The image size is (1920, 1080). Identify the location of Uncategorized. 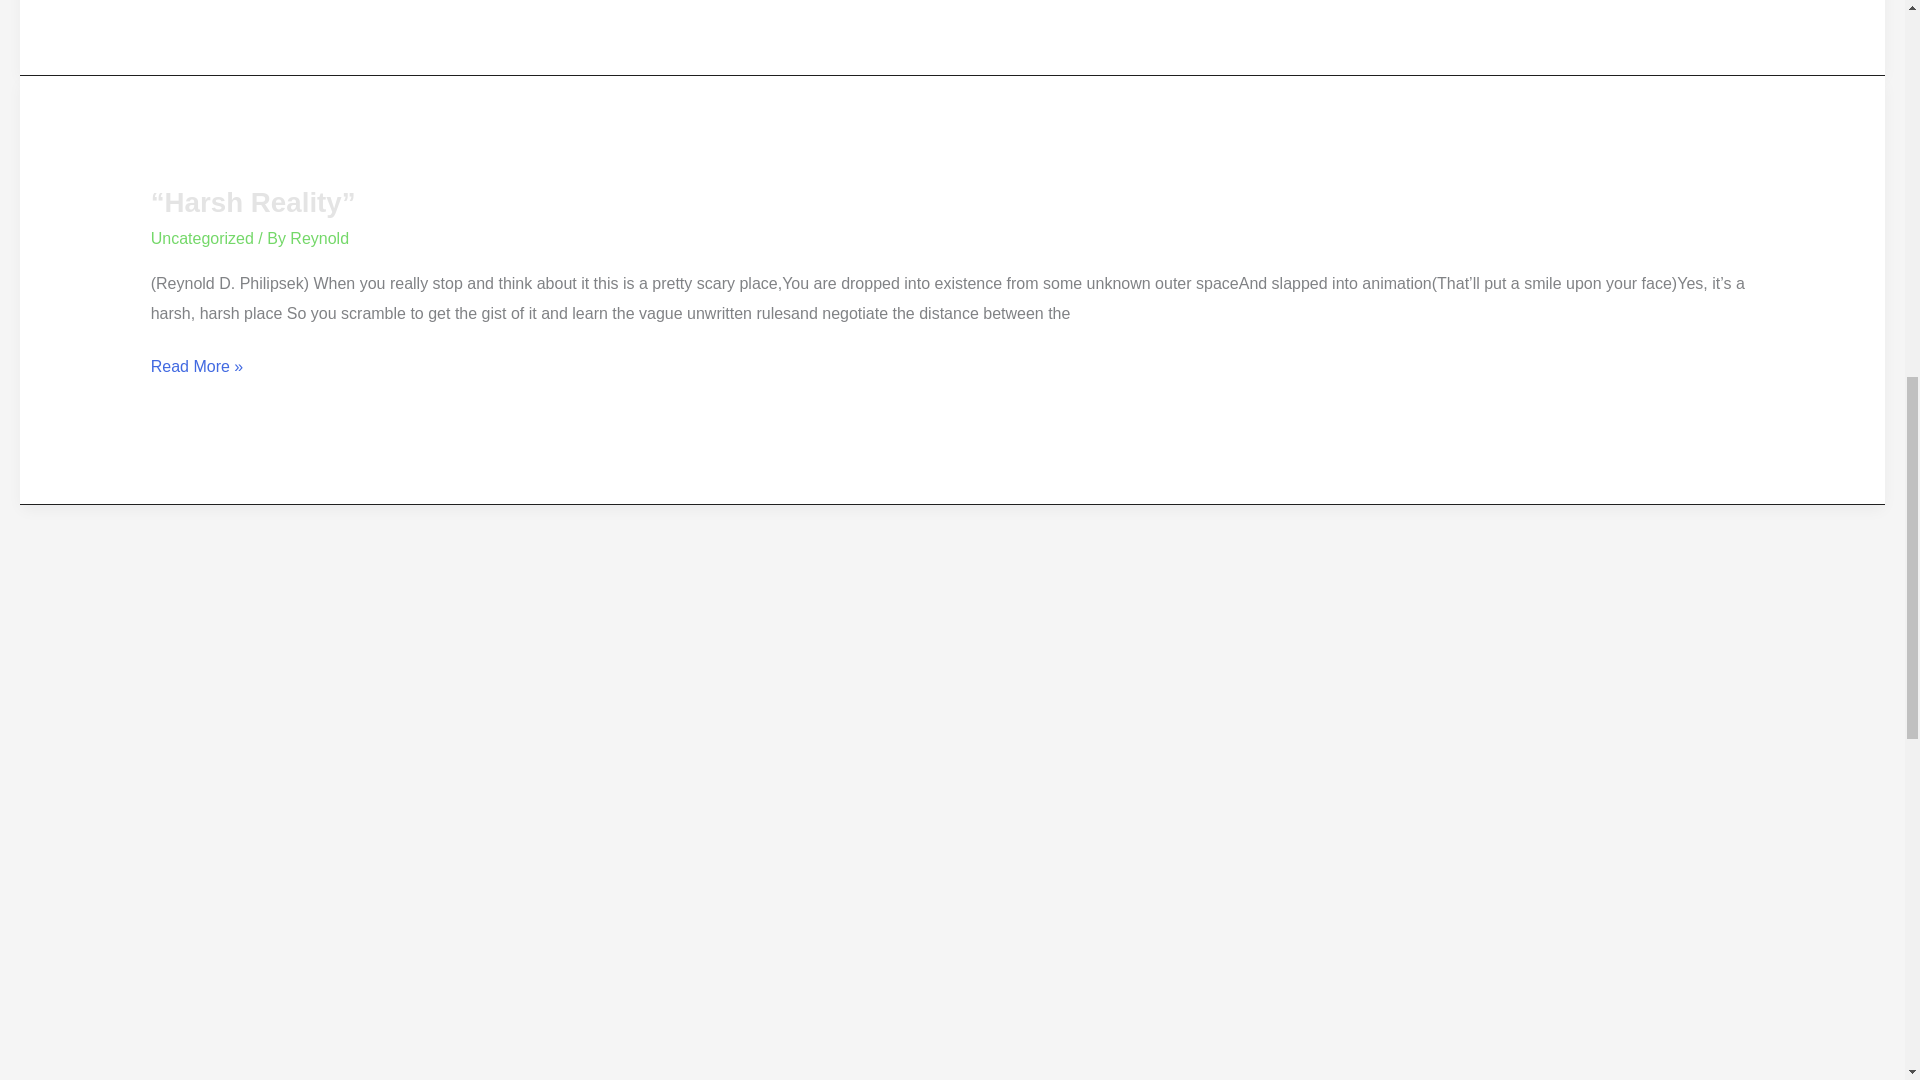
(202, 238).